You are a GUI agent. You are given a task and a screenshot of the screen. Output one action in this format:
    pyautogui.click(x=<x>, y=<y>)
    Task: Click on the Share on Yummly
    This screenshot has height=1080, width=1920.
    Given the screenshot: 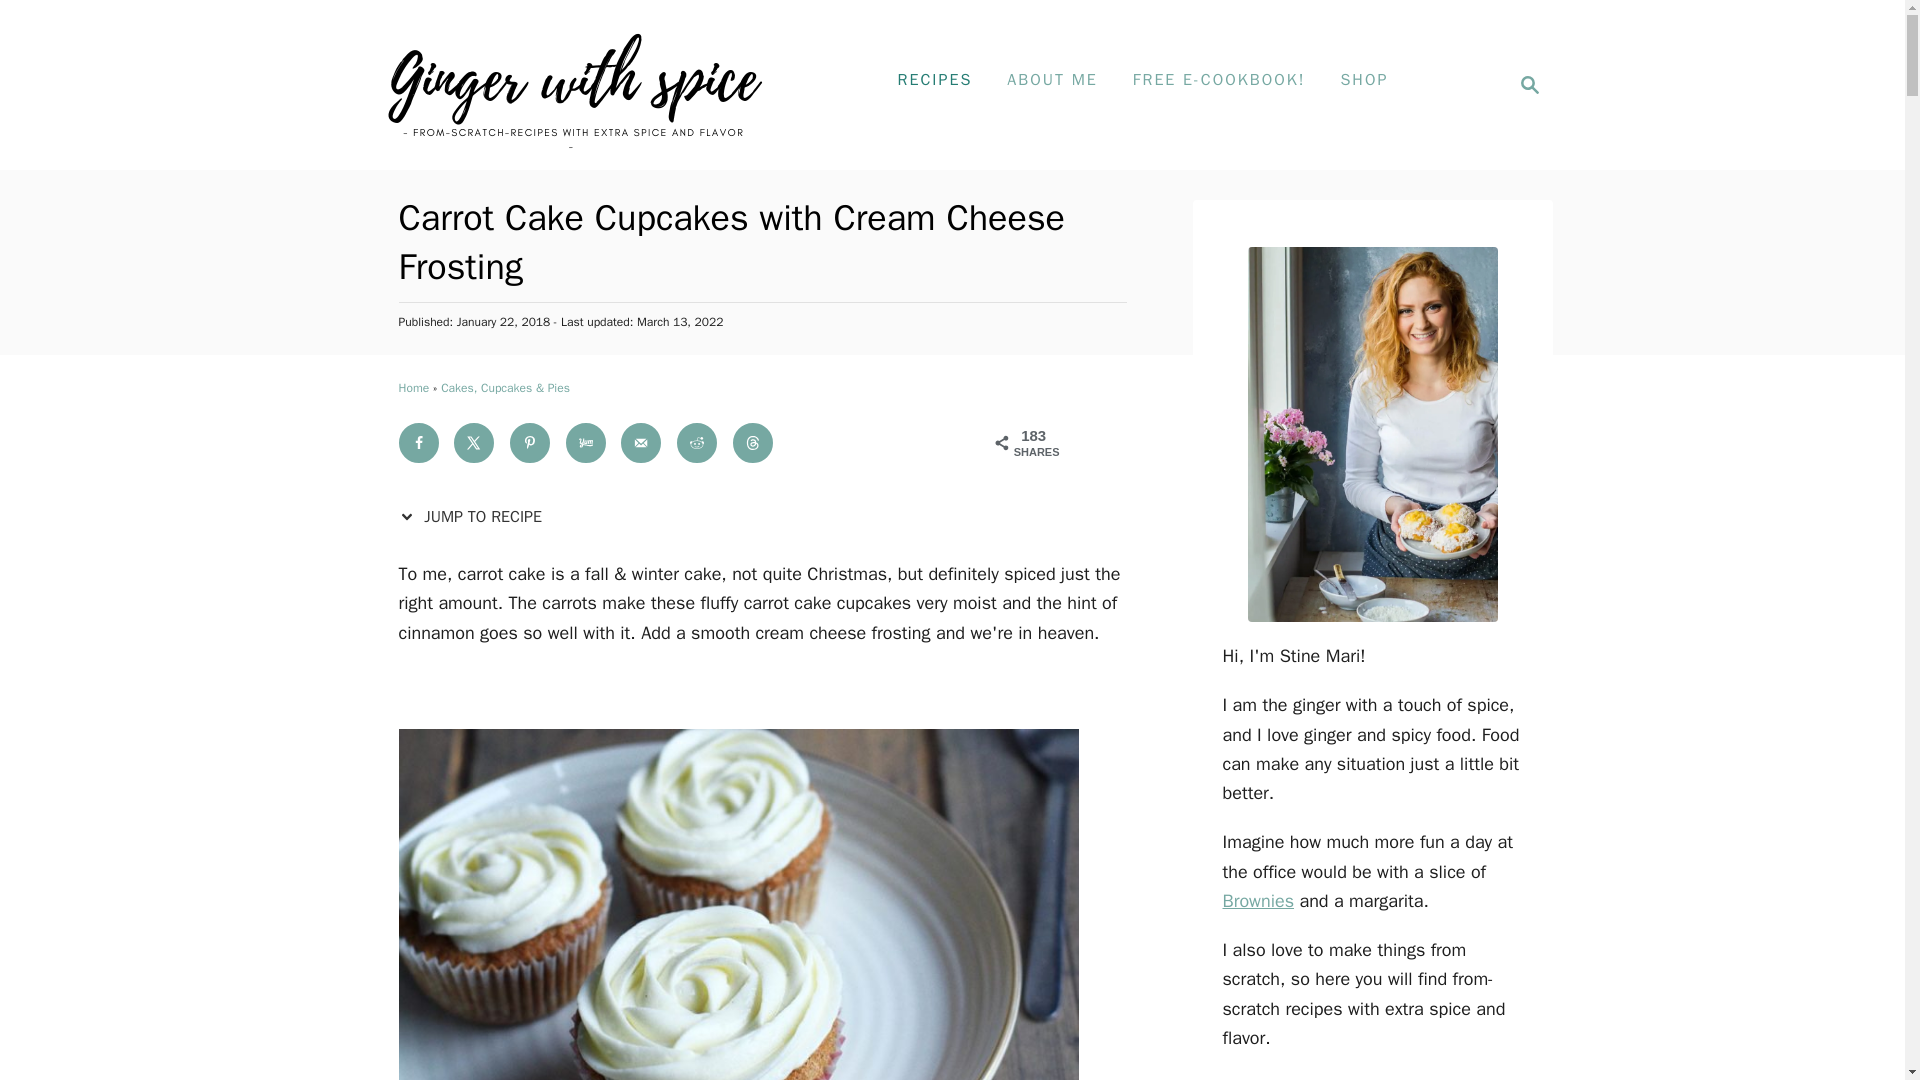 What is the action you would take?
    pyautogui.click(x=588, y=442)
    